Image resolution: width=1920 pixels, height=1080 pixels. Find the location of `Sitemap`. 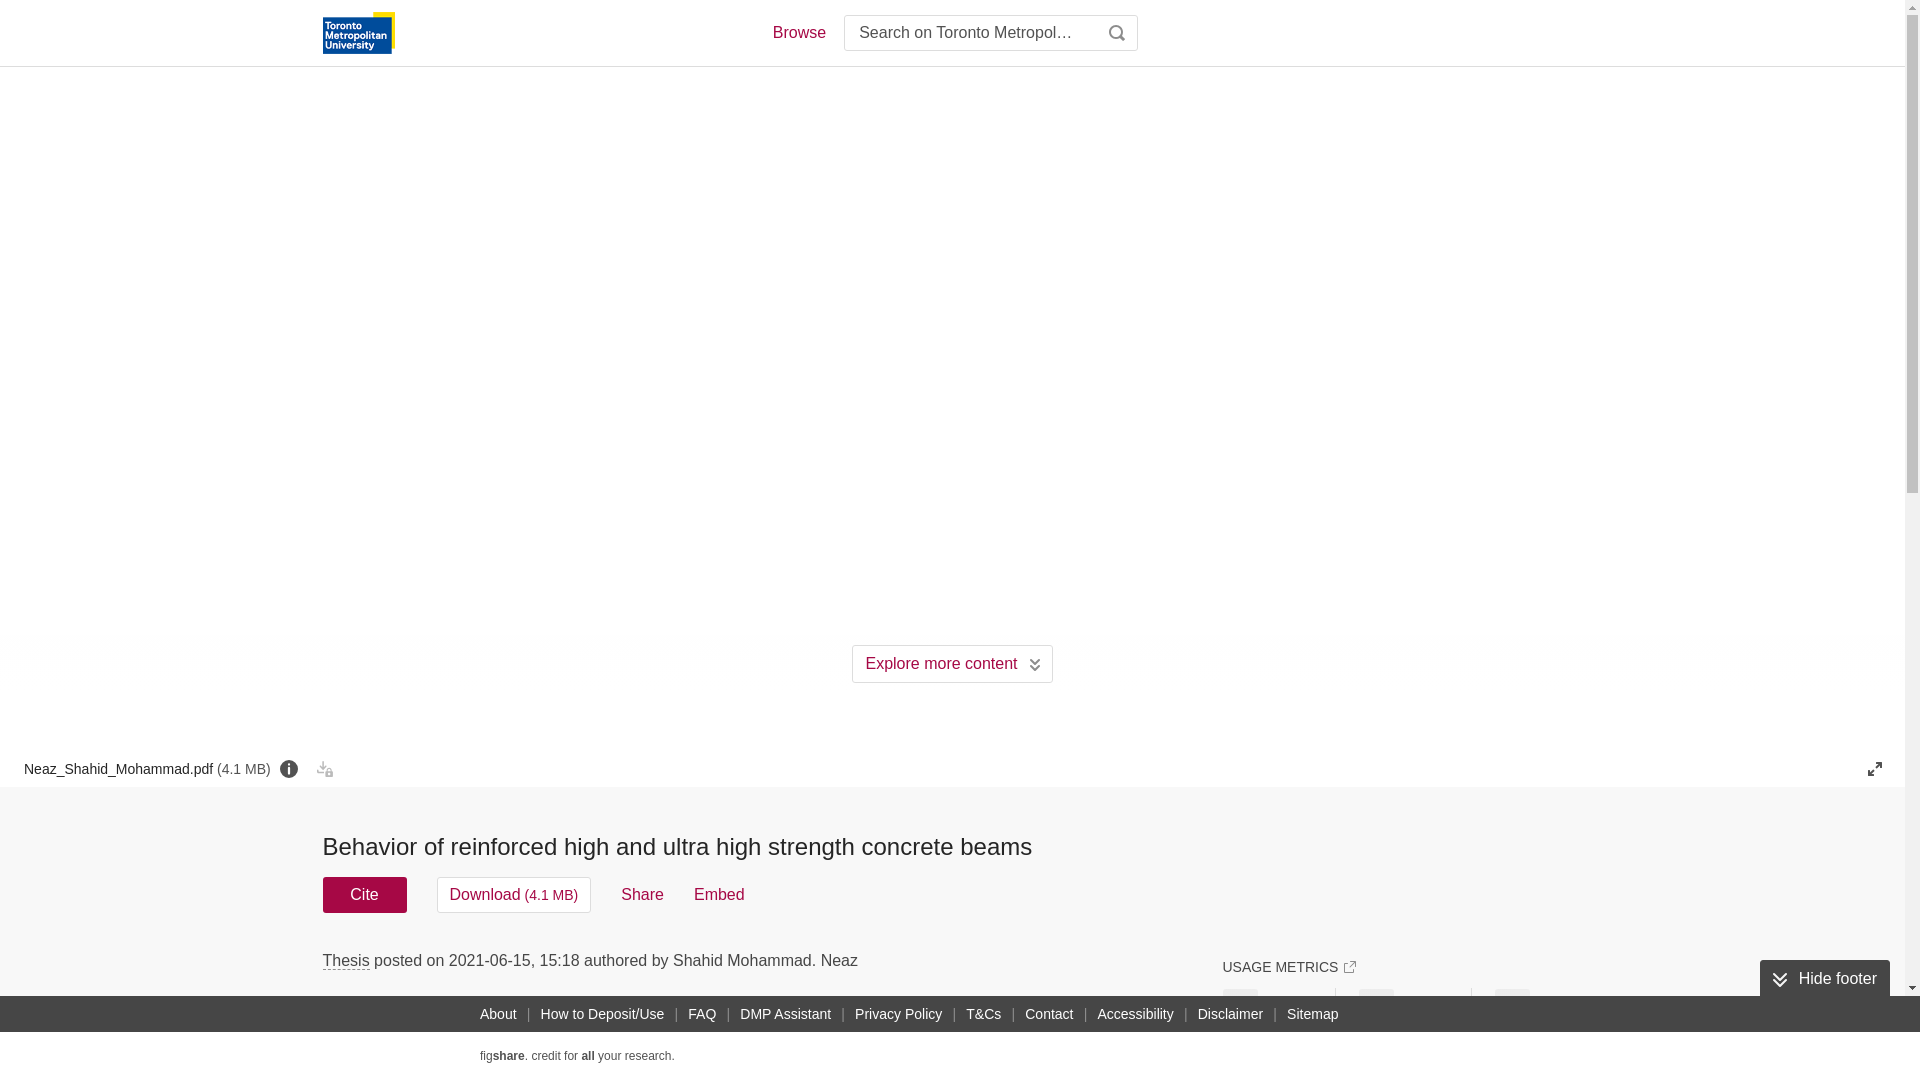

Sitemap is located at coordinates (1312, 1014).